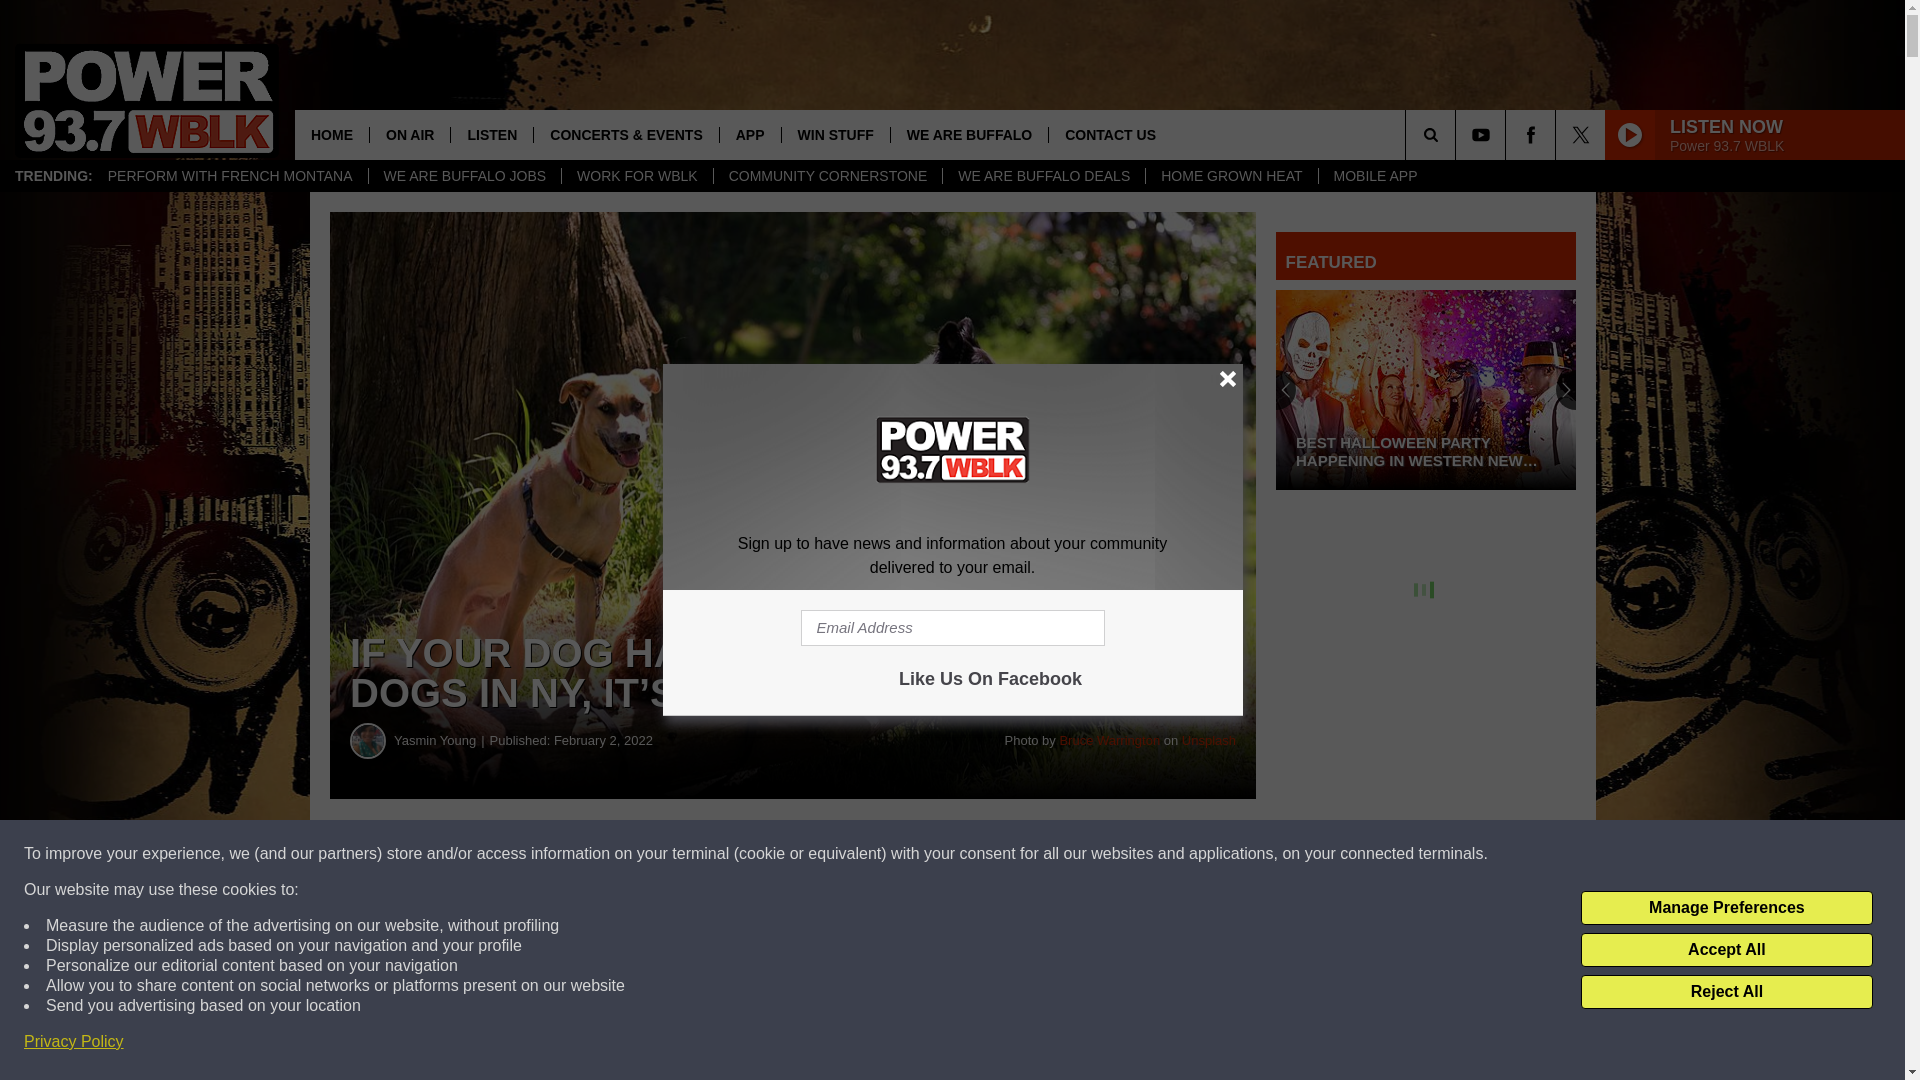 The width and height of the screenshot is (1920, 1080). Describe the element at coordinates (408, 134) in the screenshot. I see `ON AIR` at that location.